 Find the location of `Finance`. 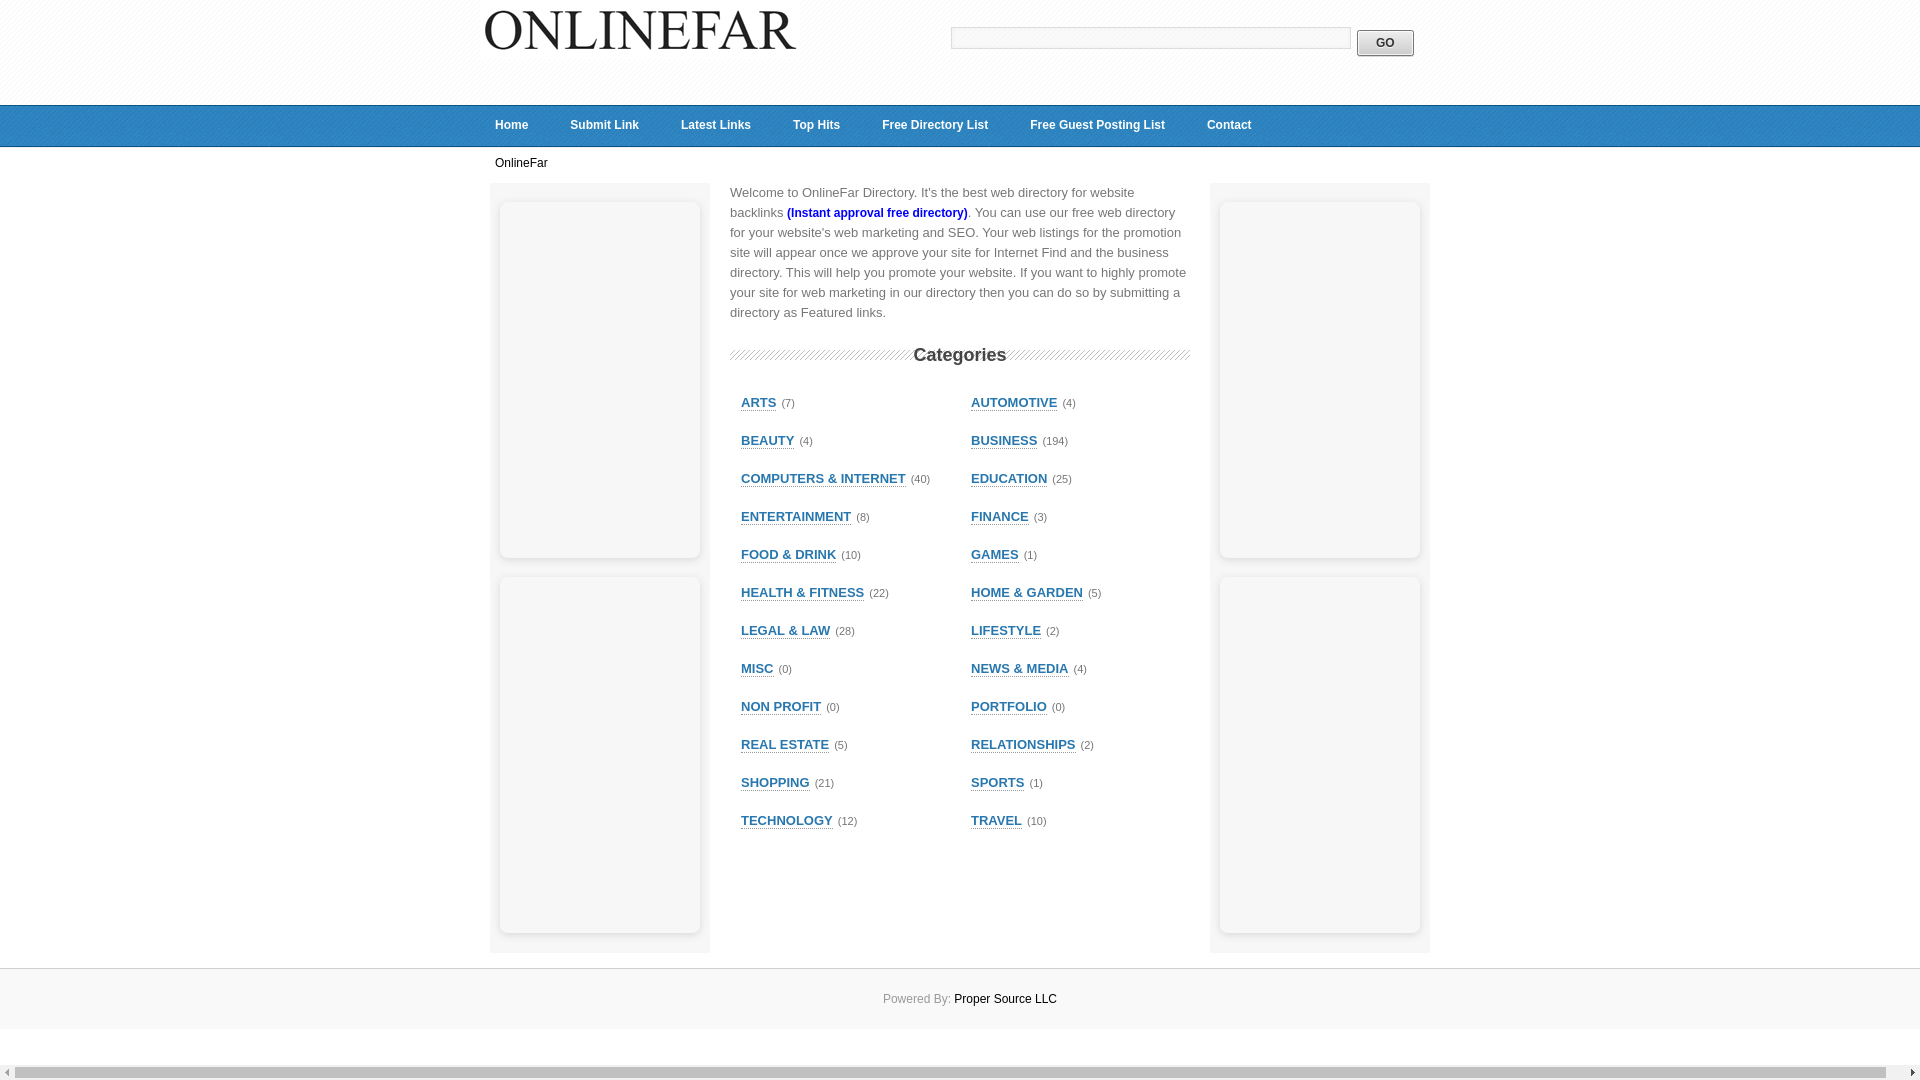

Finance is located at coordinates (1000, 516).